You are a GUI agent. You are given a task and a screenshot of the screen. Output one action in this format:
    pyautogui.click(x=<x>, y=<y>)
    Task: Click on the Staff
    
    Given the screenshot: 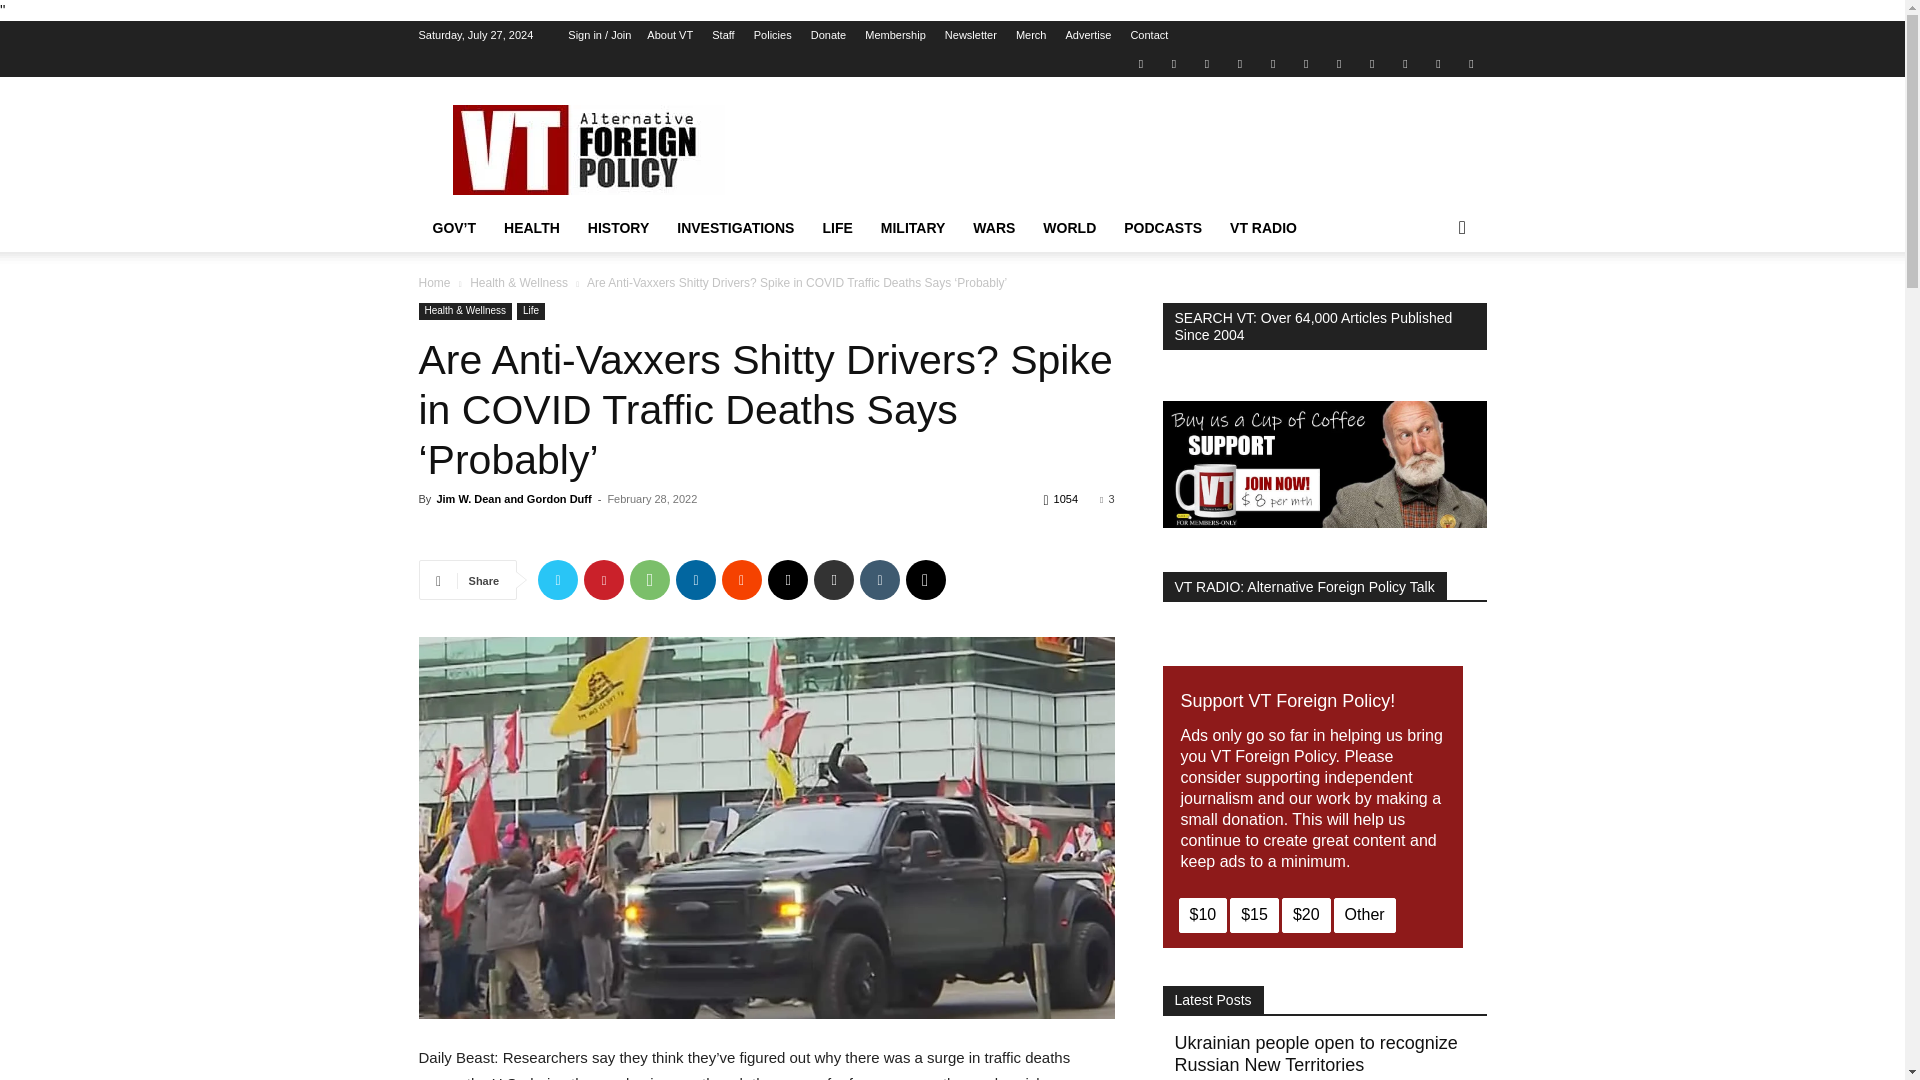 What is the action you would take?
    pyautogui.click(x=722, y=35)
    